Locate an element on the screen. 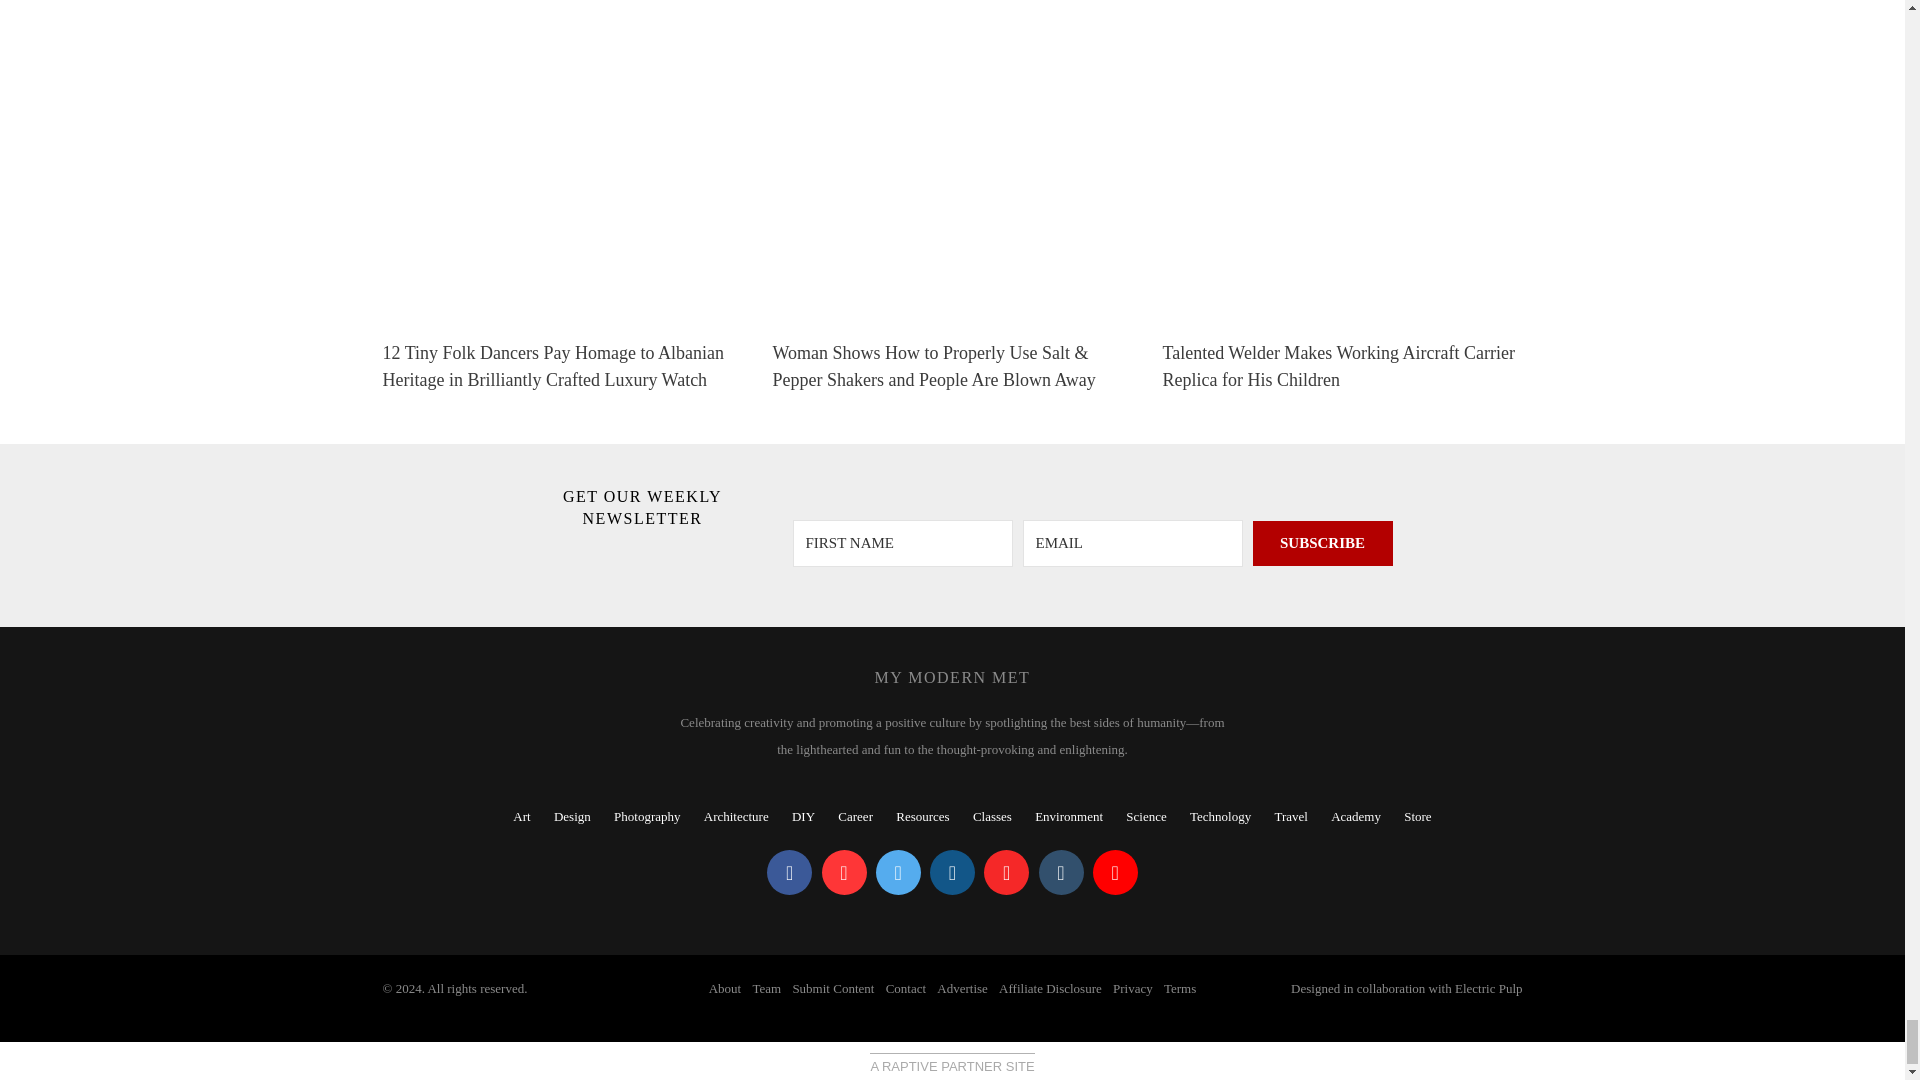 The width and height of the screenshot is (1920, 1080). My Modern Met on Tumblr is located at coordinates (1060, 872).